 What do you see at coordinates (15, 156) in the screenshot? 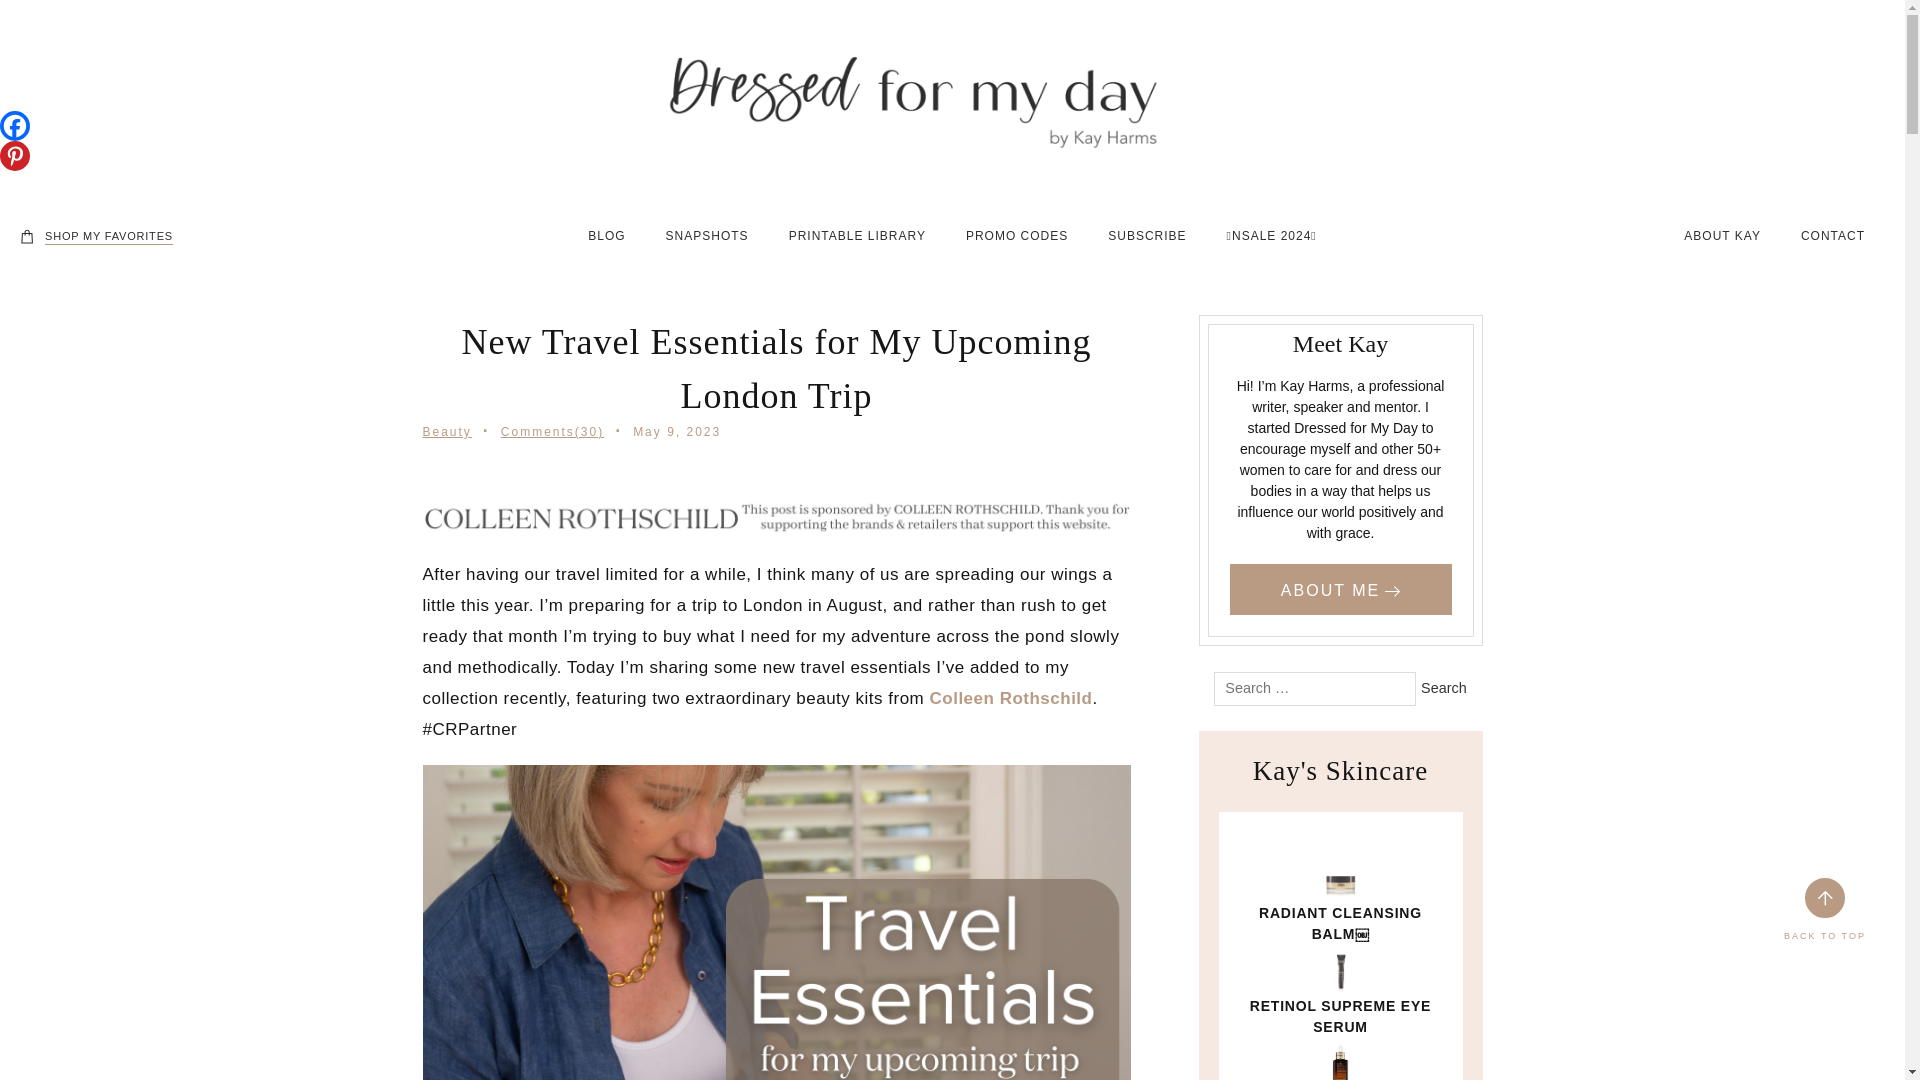
I see `Pinterest` at bounding box center [15, 156].